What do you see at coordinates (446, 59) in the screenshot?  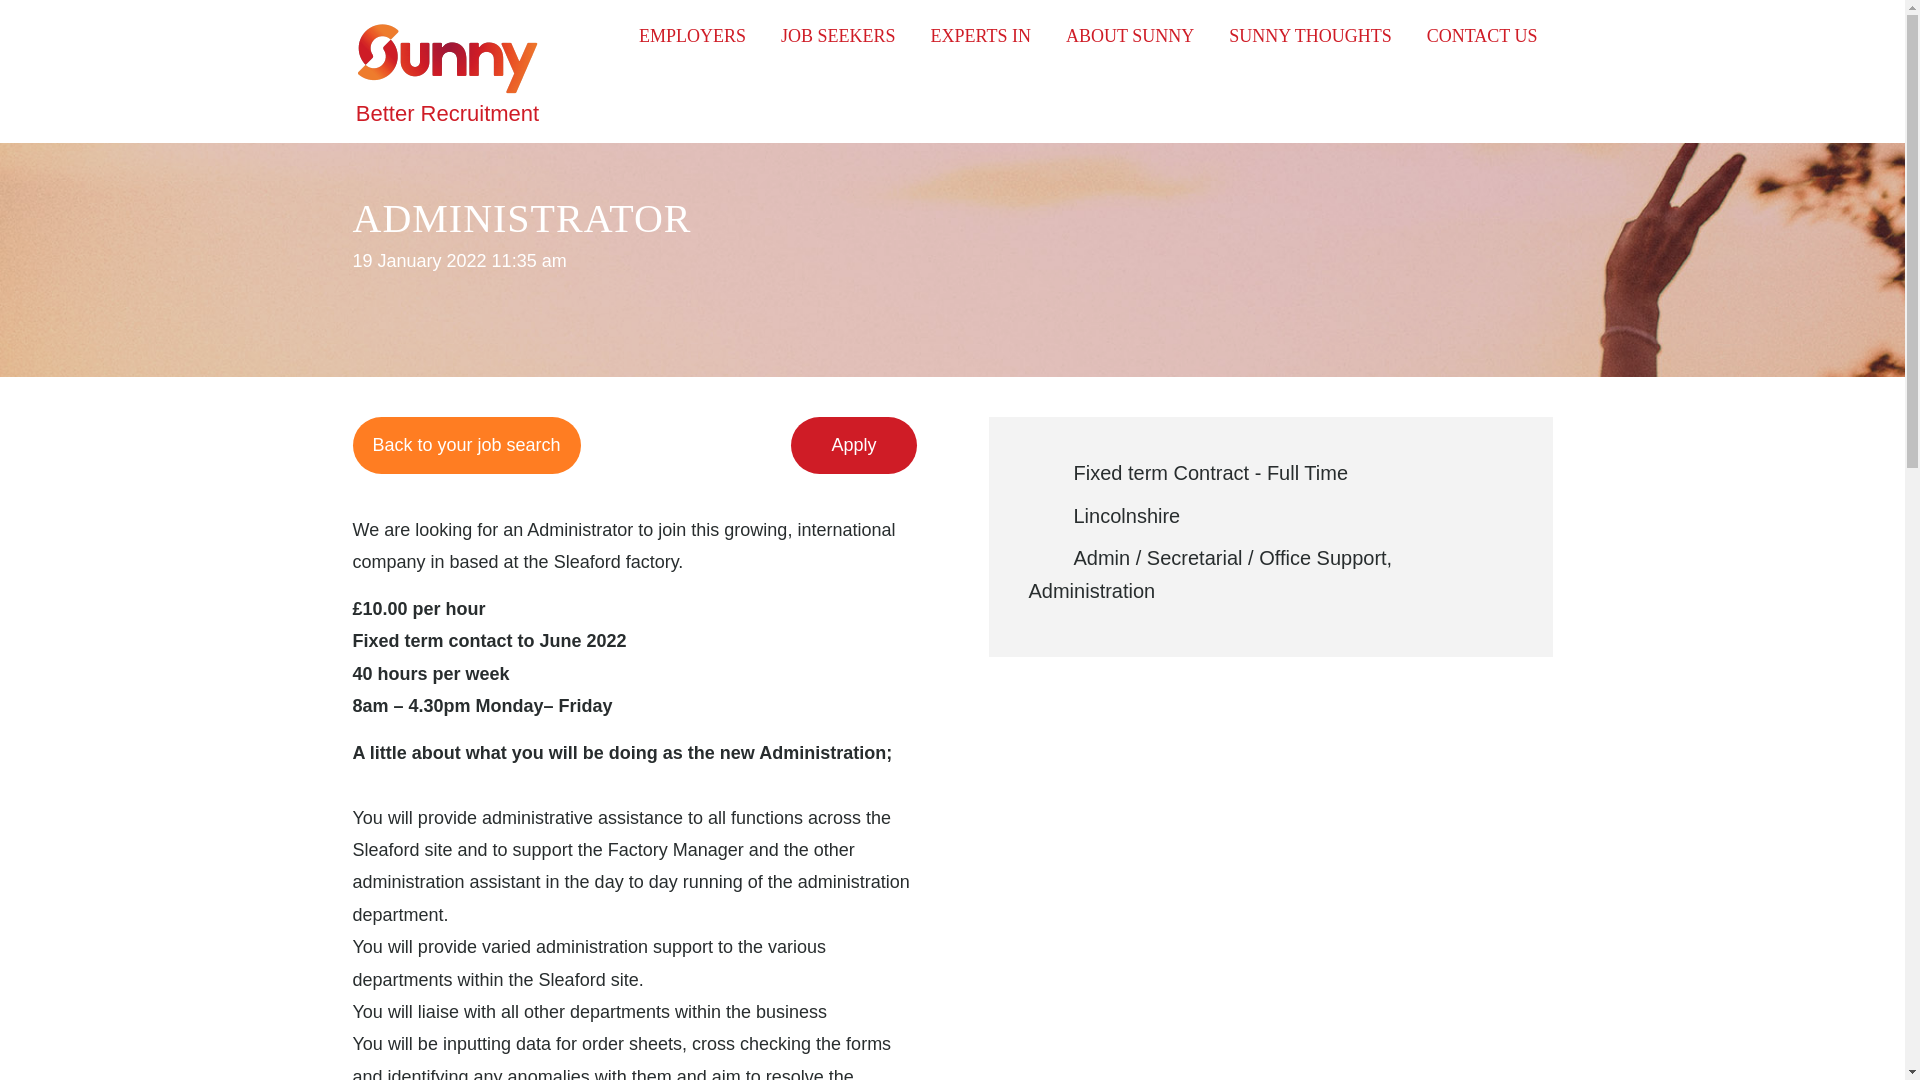 I see `EXPERTS IN` at bounding box center [446, 59].